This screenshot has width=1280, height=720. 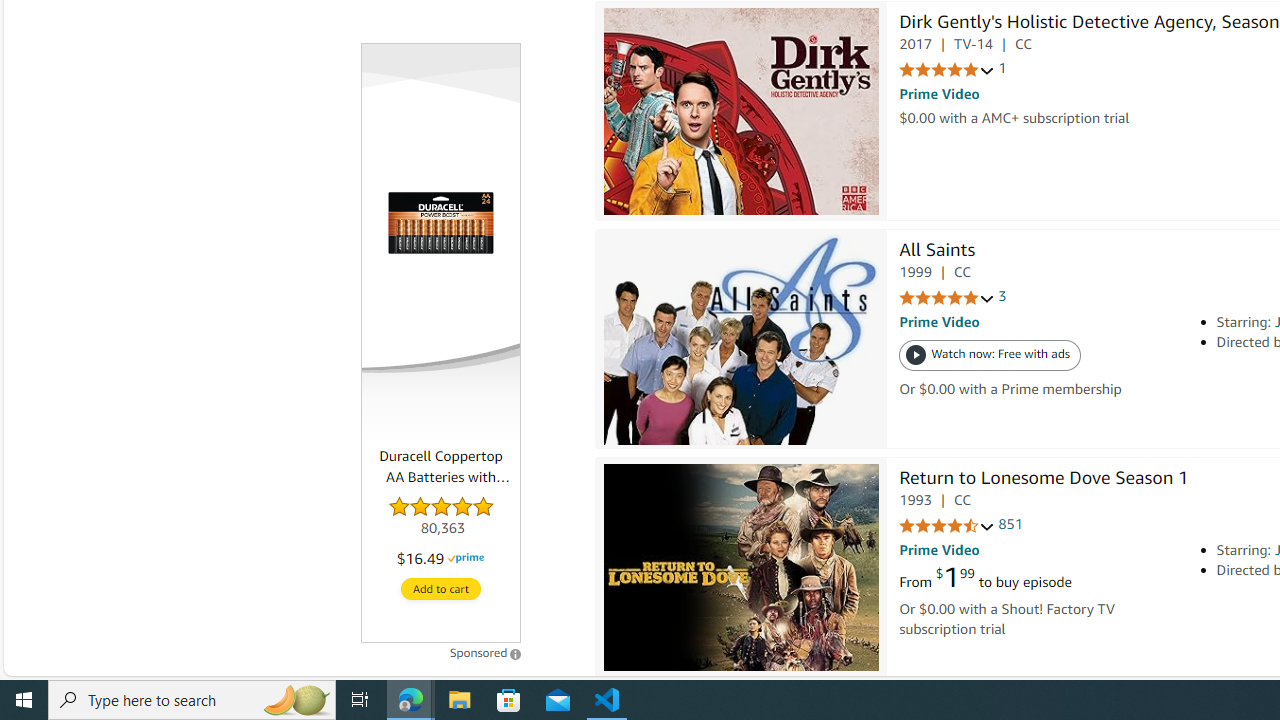 What do you see at coordinates (1044, 480) in the screenshot?
I see `Return to Lonesome Dove Season 1` at bounding box center [1044, 480].